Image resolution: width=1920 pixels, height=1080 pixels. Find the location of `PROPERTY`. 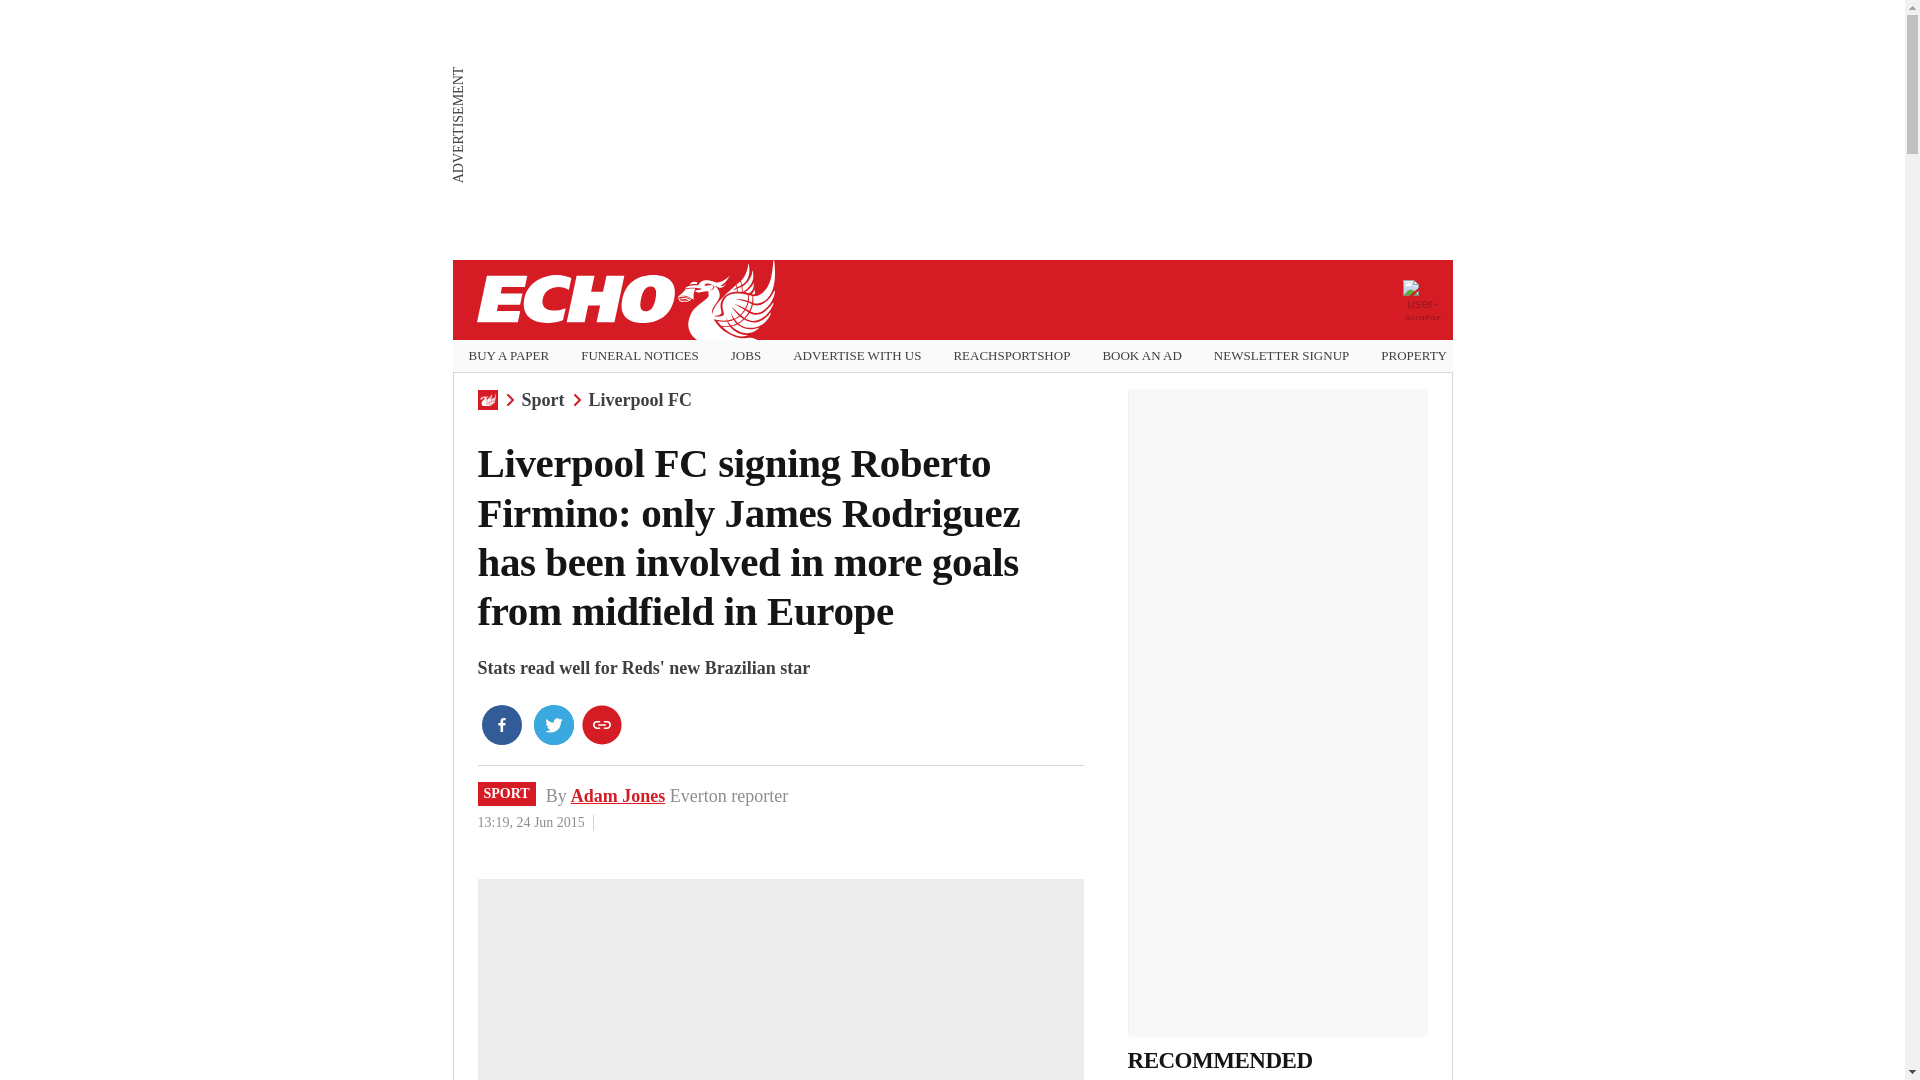

PROPERTY is located at coordinates (1414, 356).